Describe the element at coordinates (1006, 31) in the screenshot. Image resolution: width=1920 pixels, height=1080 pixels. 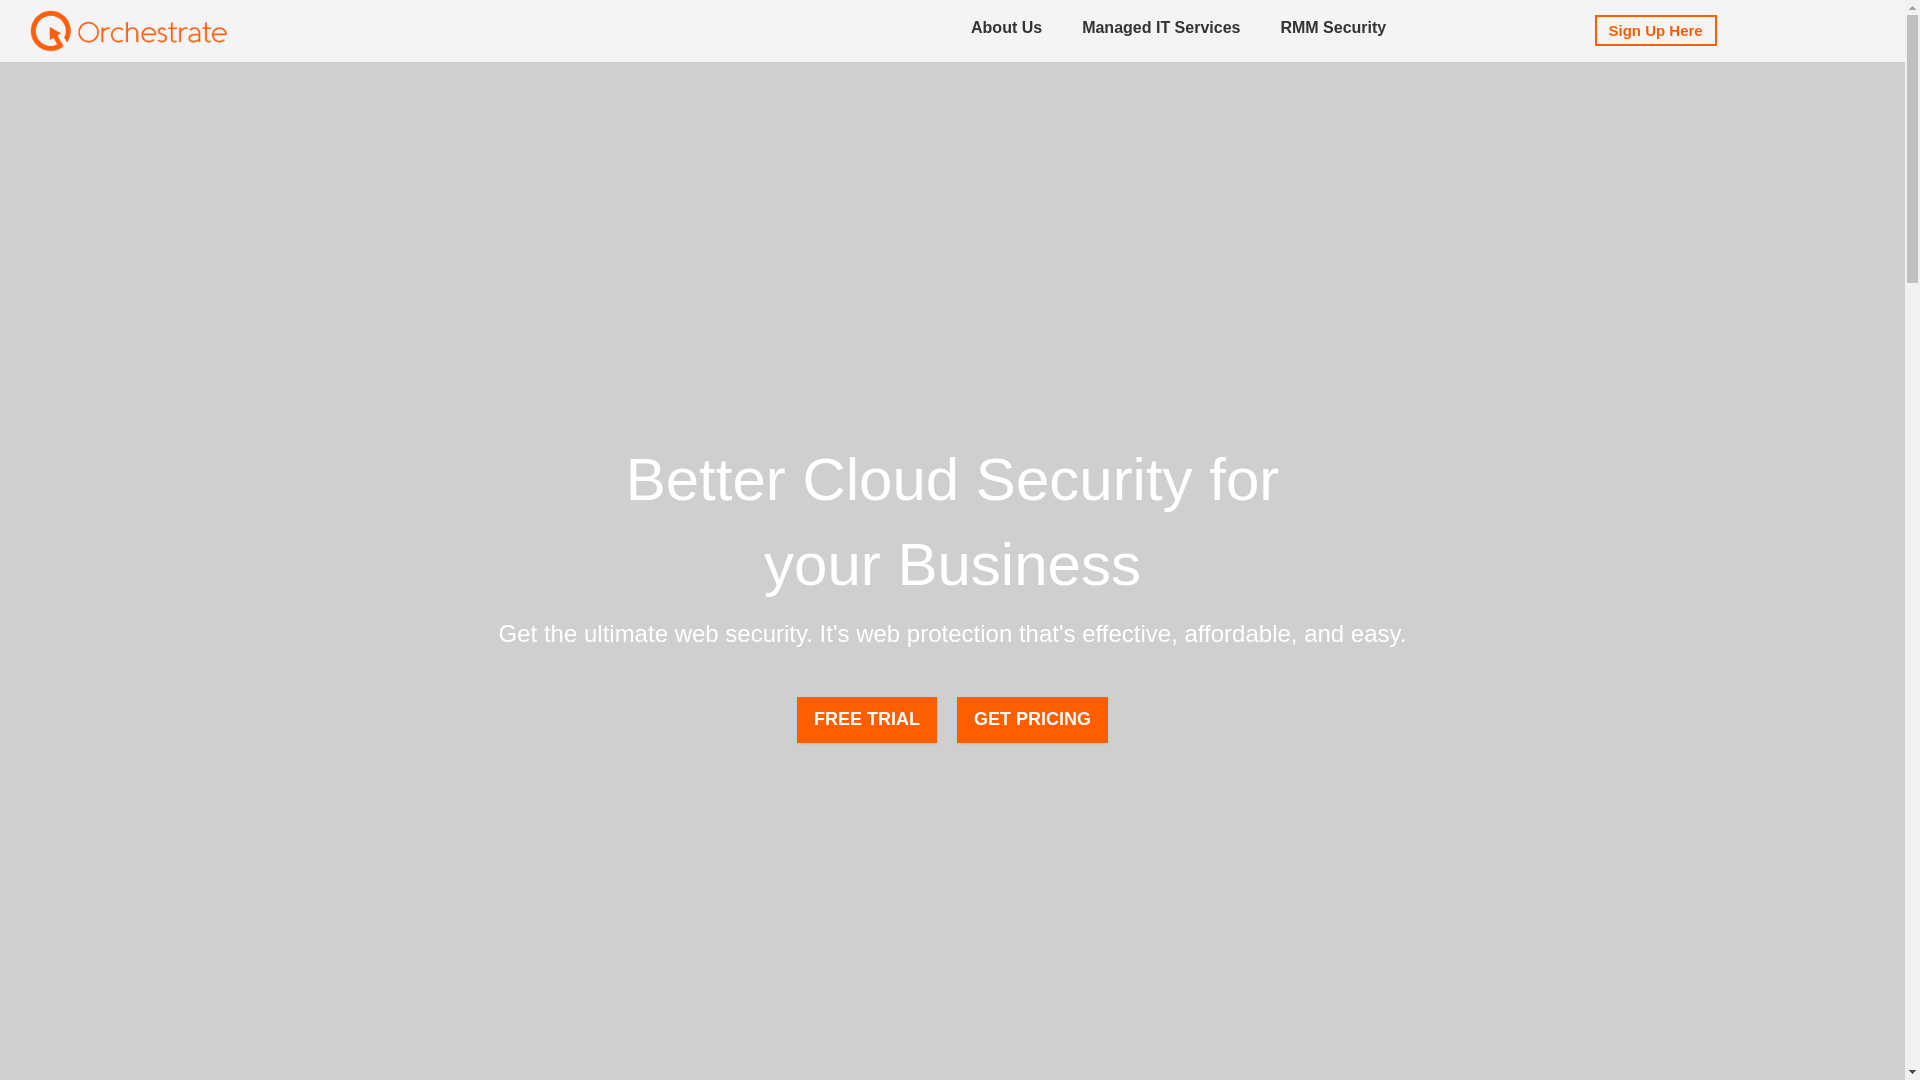
I see `About Us` at that location.